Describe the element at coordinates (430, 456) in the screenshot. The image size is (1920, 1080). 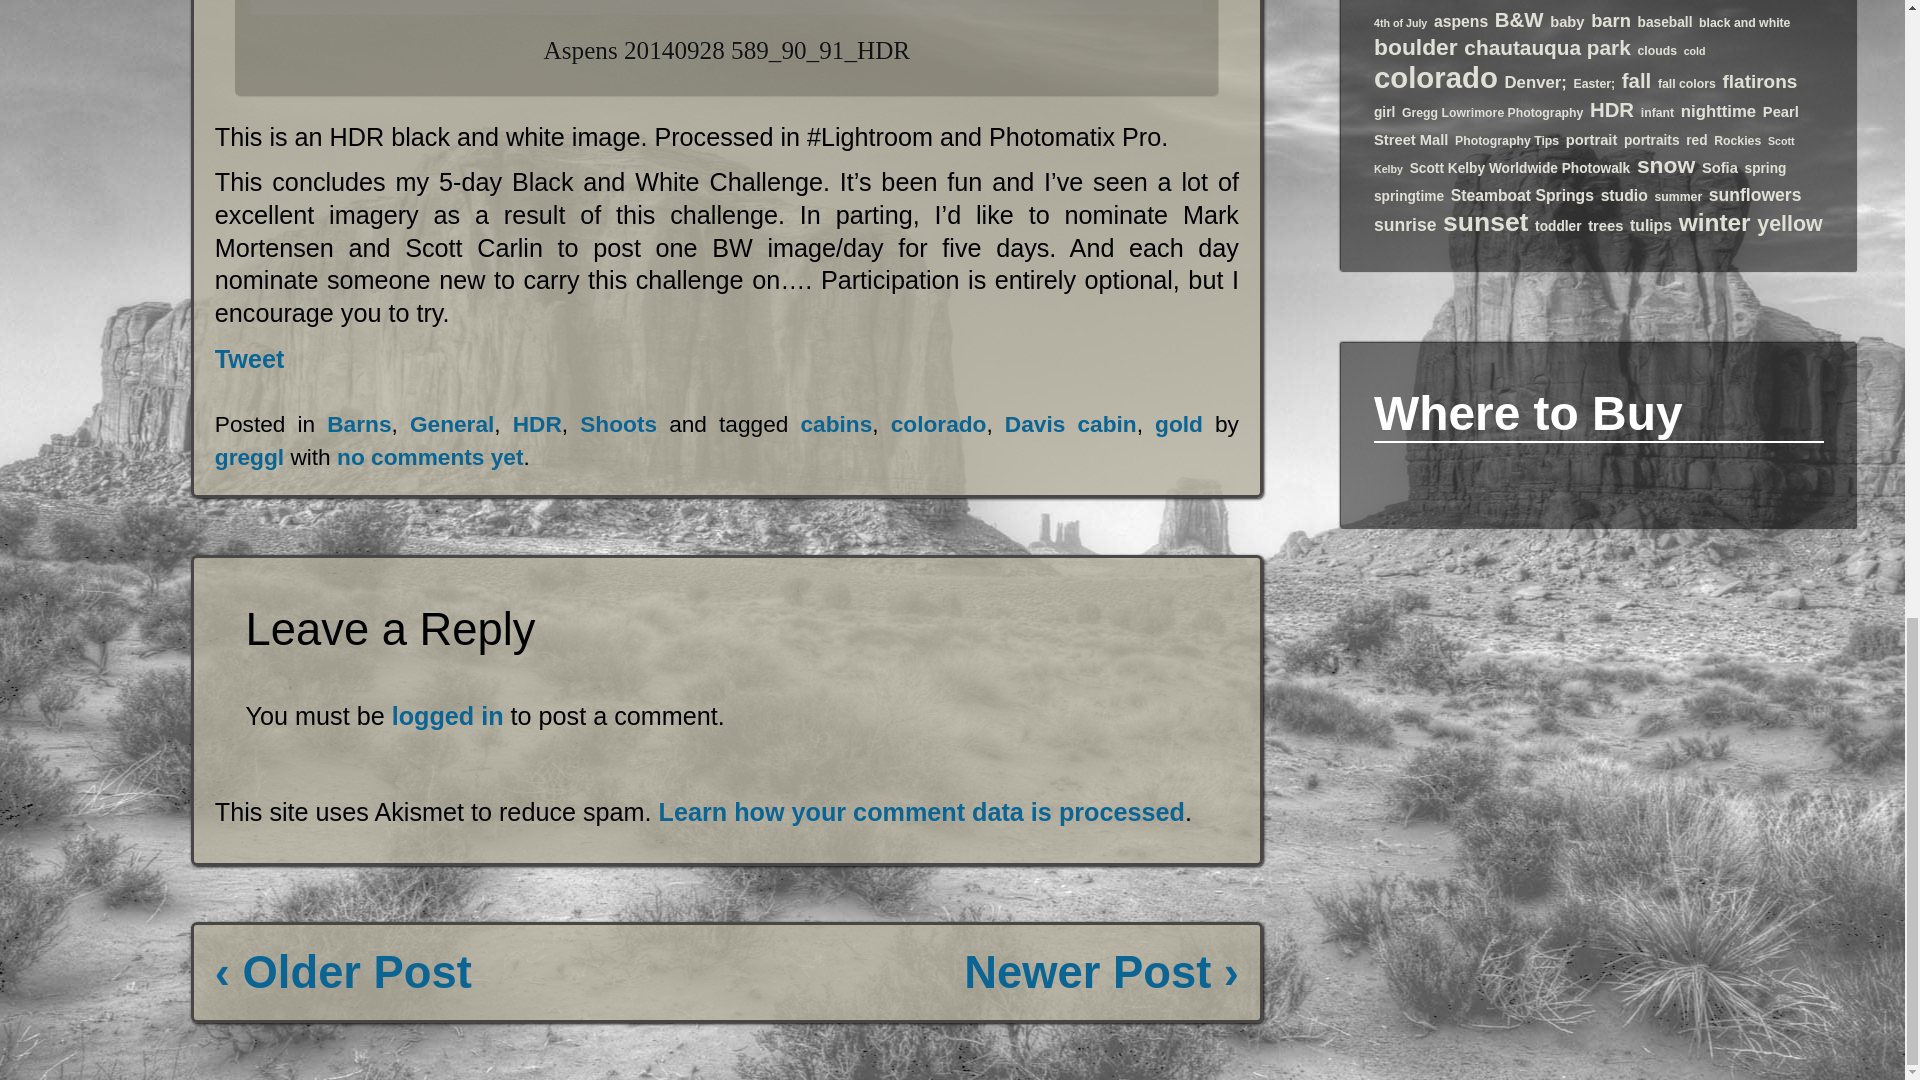
I see `no comments yet` at that location.